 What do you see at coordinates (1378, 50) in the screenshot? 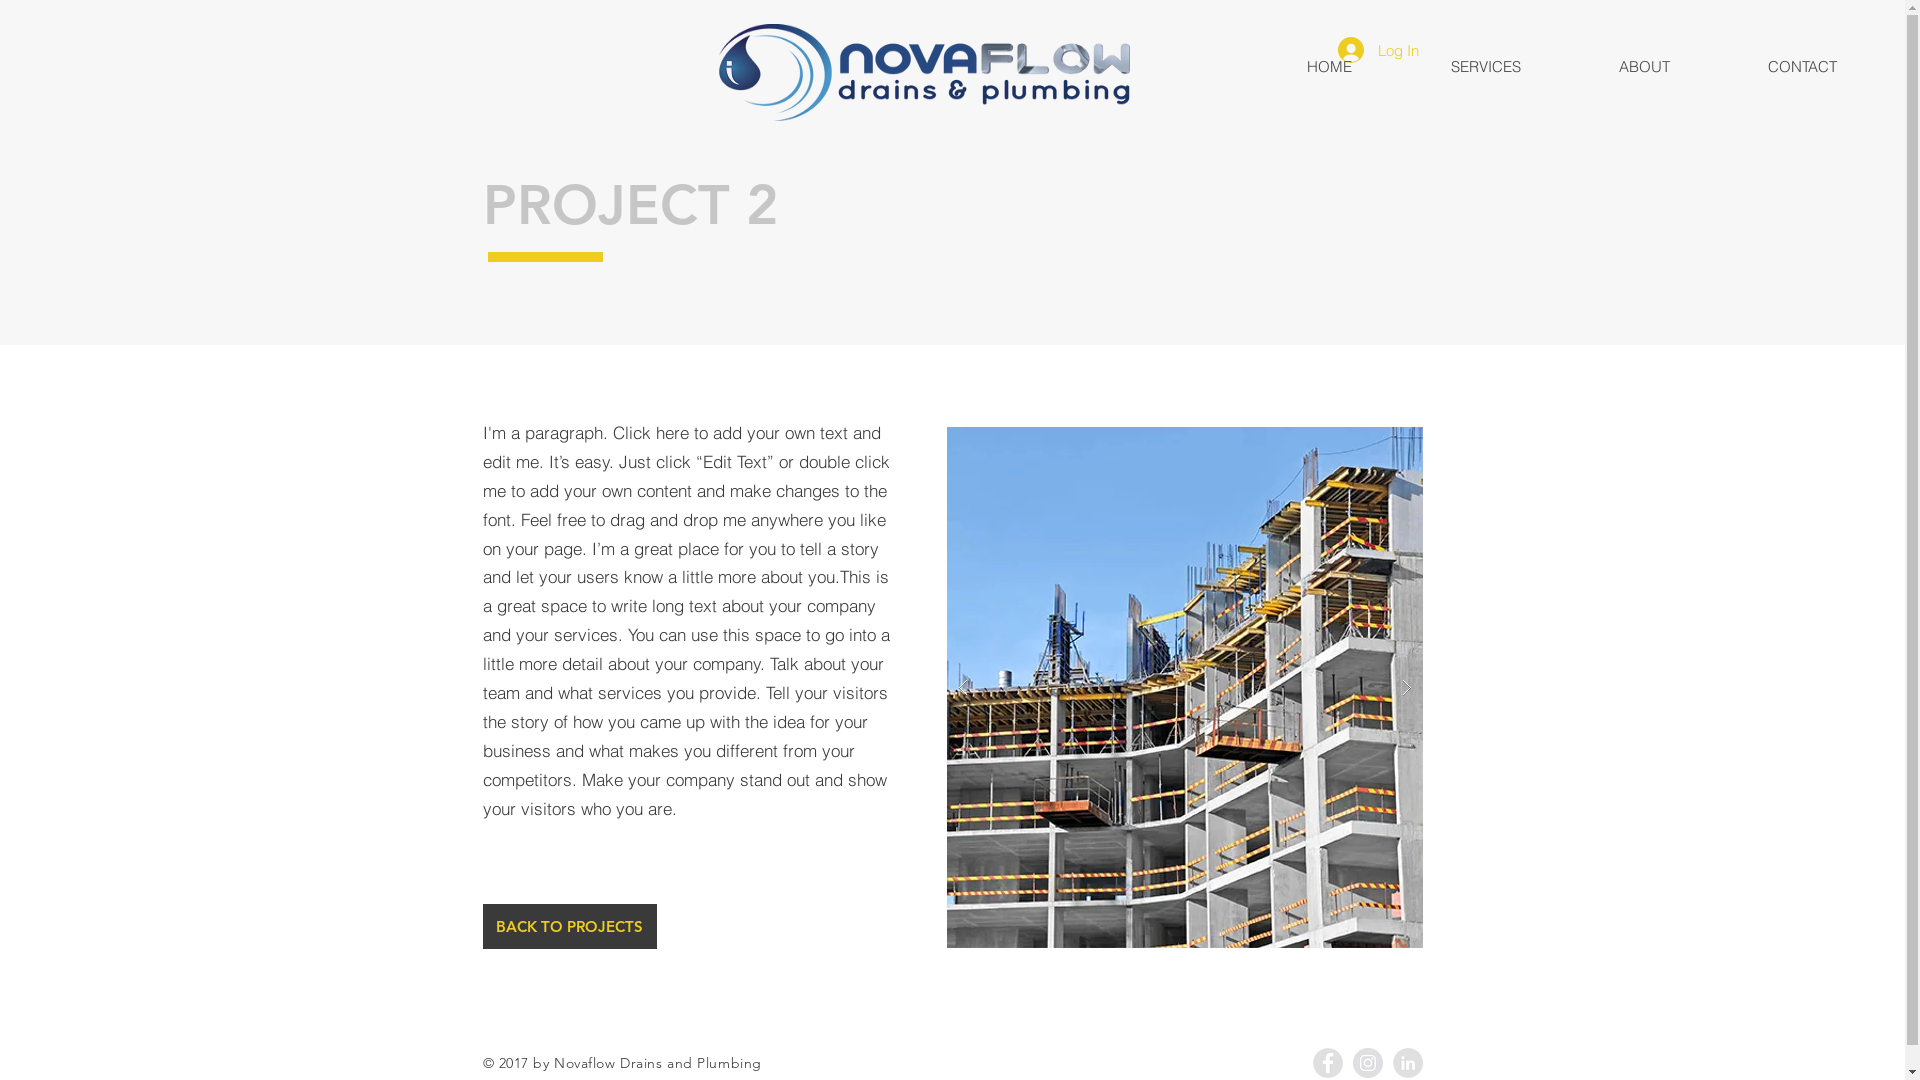
I see `Log In` at bounding box center [1378, 50].